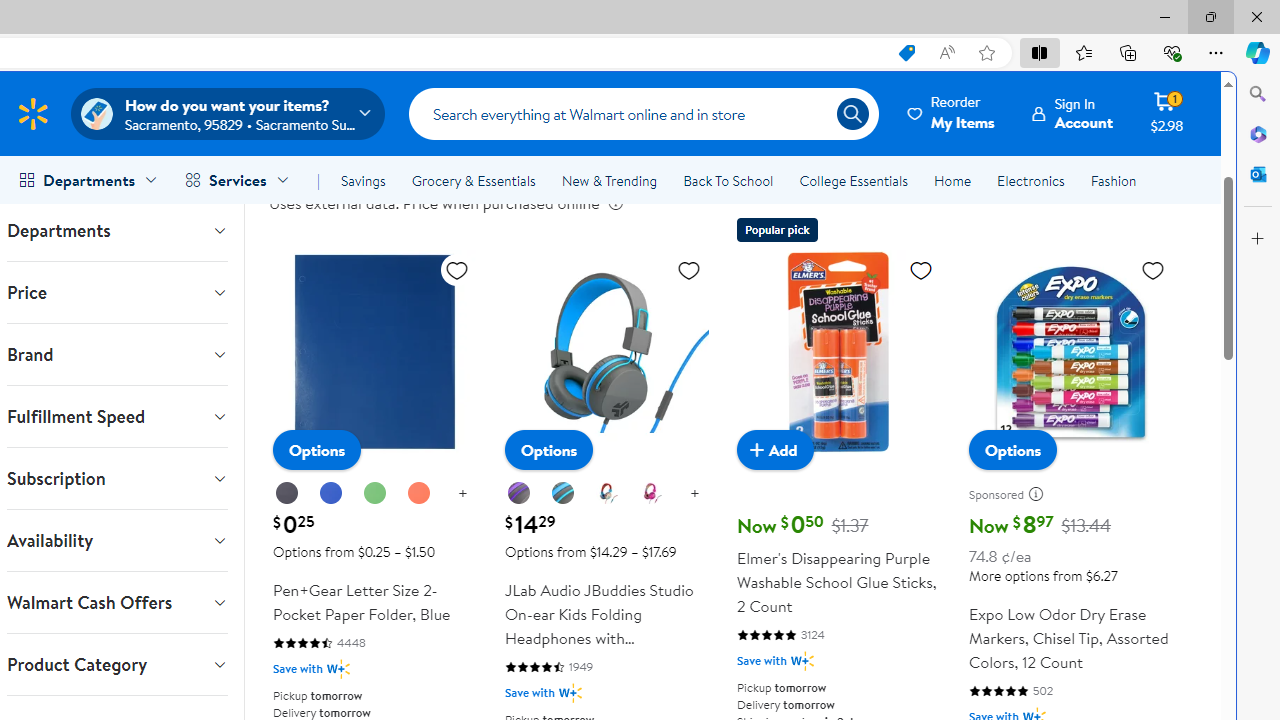 The height and width of the screenshot is (720, 1280). Describe the element at coordinates (374, 352) in the screenshot. I see `Pen+Gear Letter Size 2-Pocket Paper Folder, Blue` at that location.